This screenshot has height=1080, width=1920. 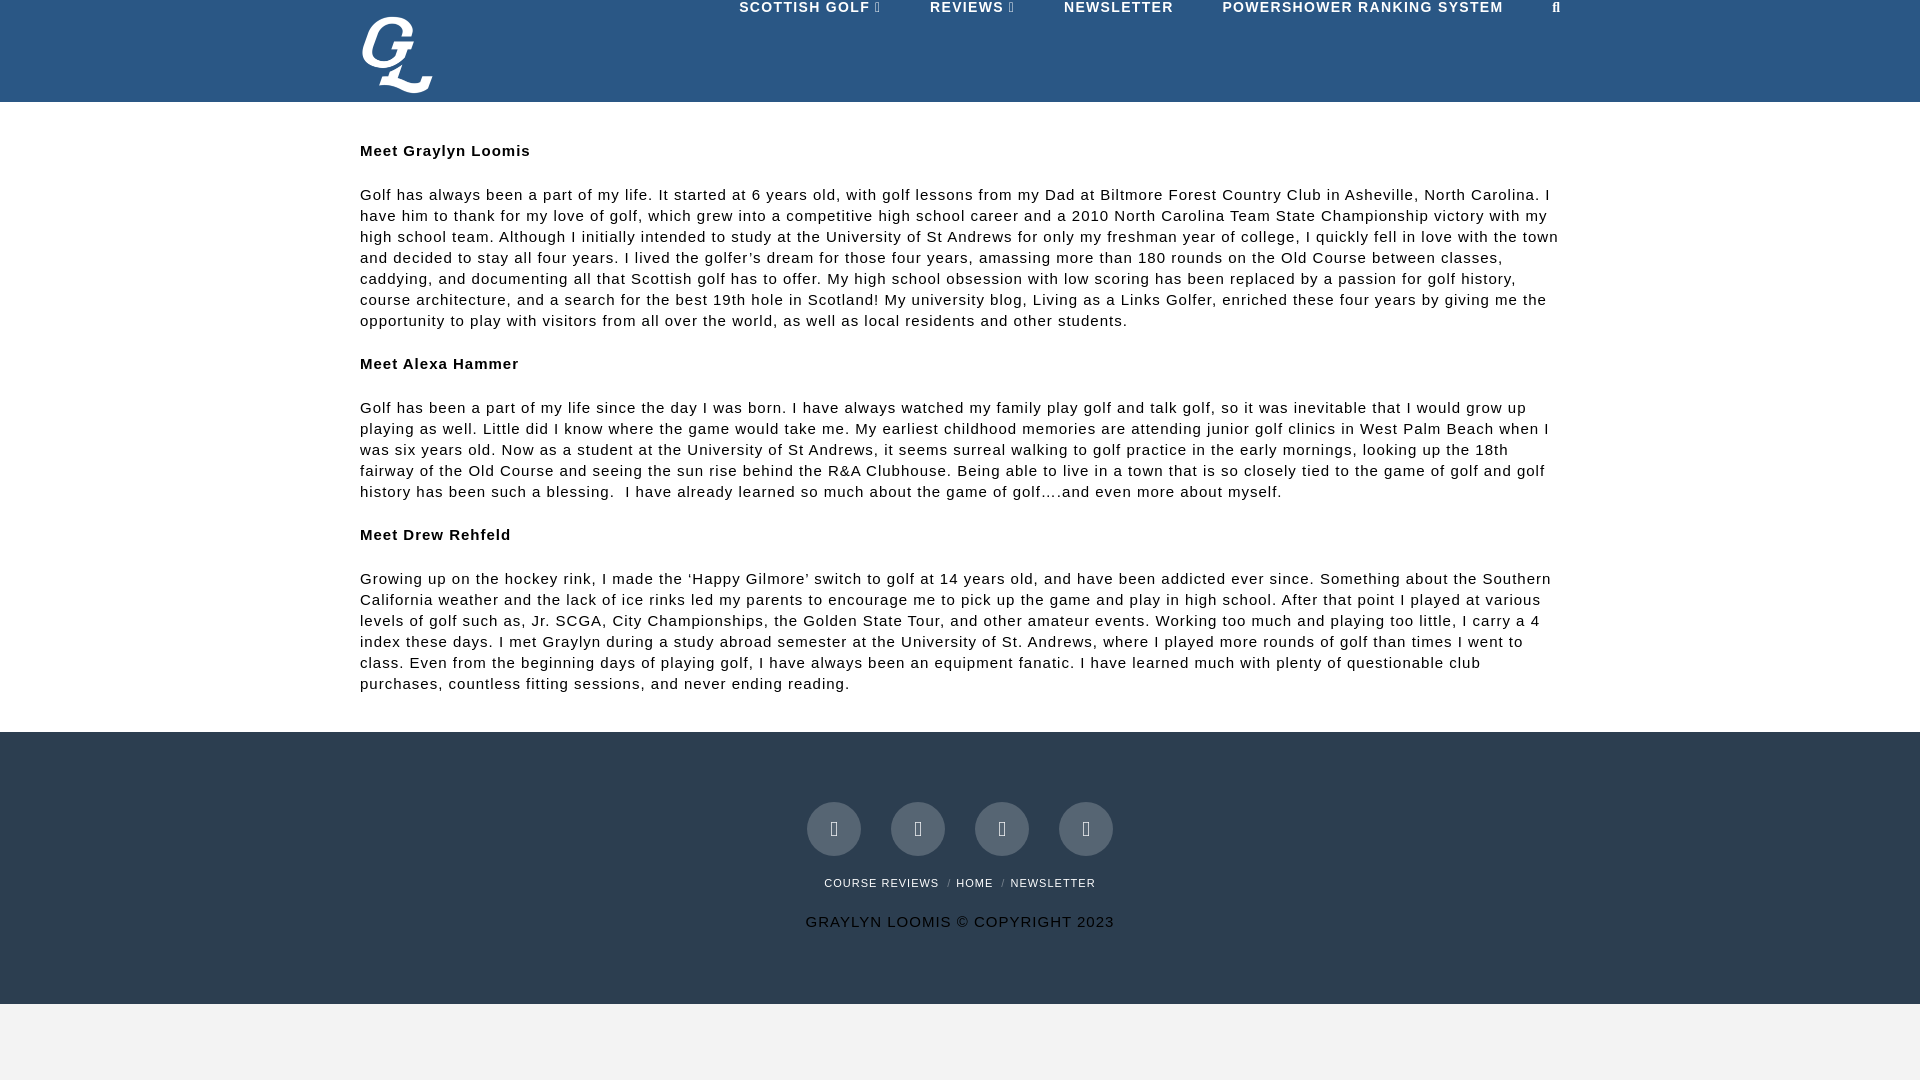 I want to click on NEWSLETTER, so click(x=1052, y=882).